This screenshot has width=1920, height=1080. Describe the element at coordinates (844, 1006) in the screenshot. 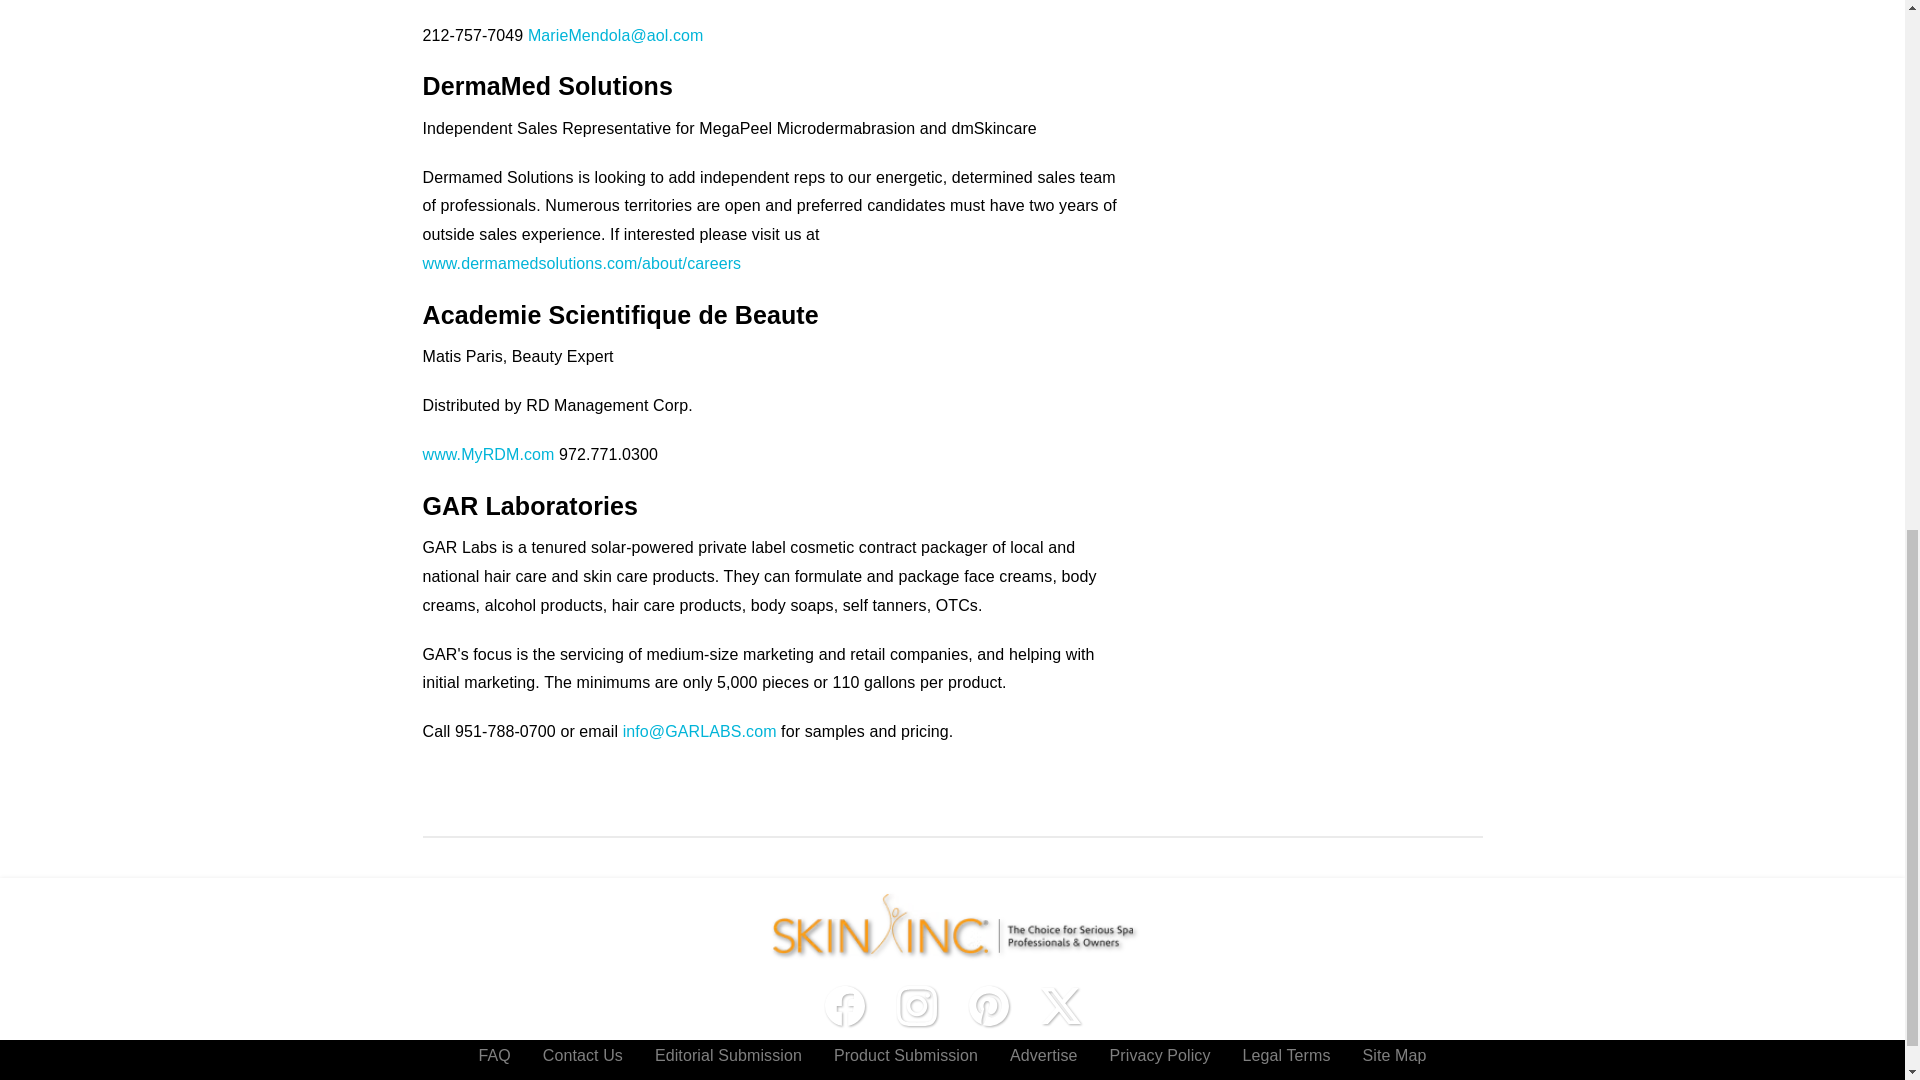

I see `Facebook icon` at that location.